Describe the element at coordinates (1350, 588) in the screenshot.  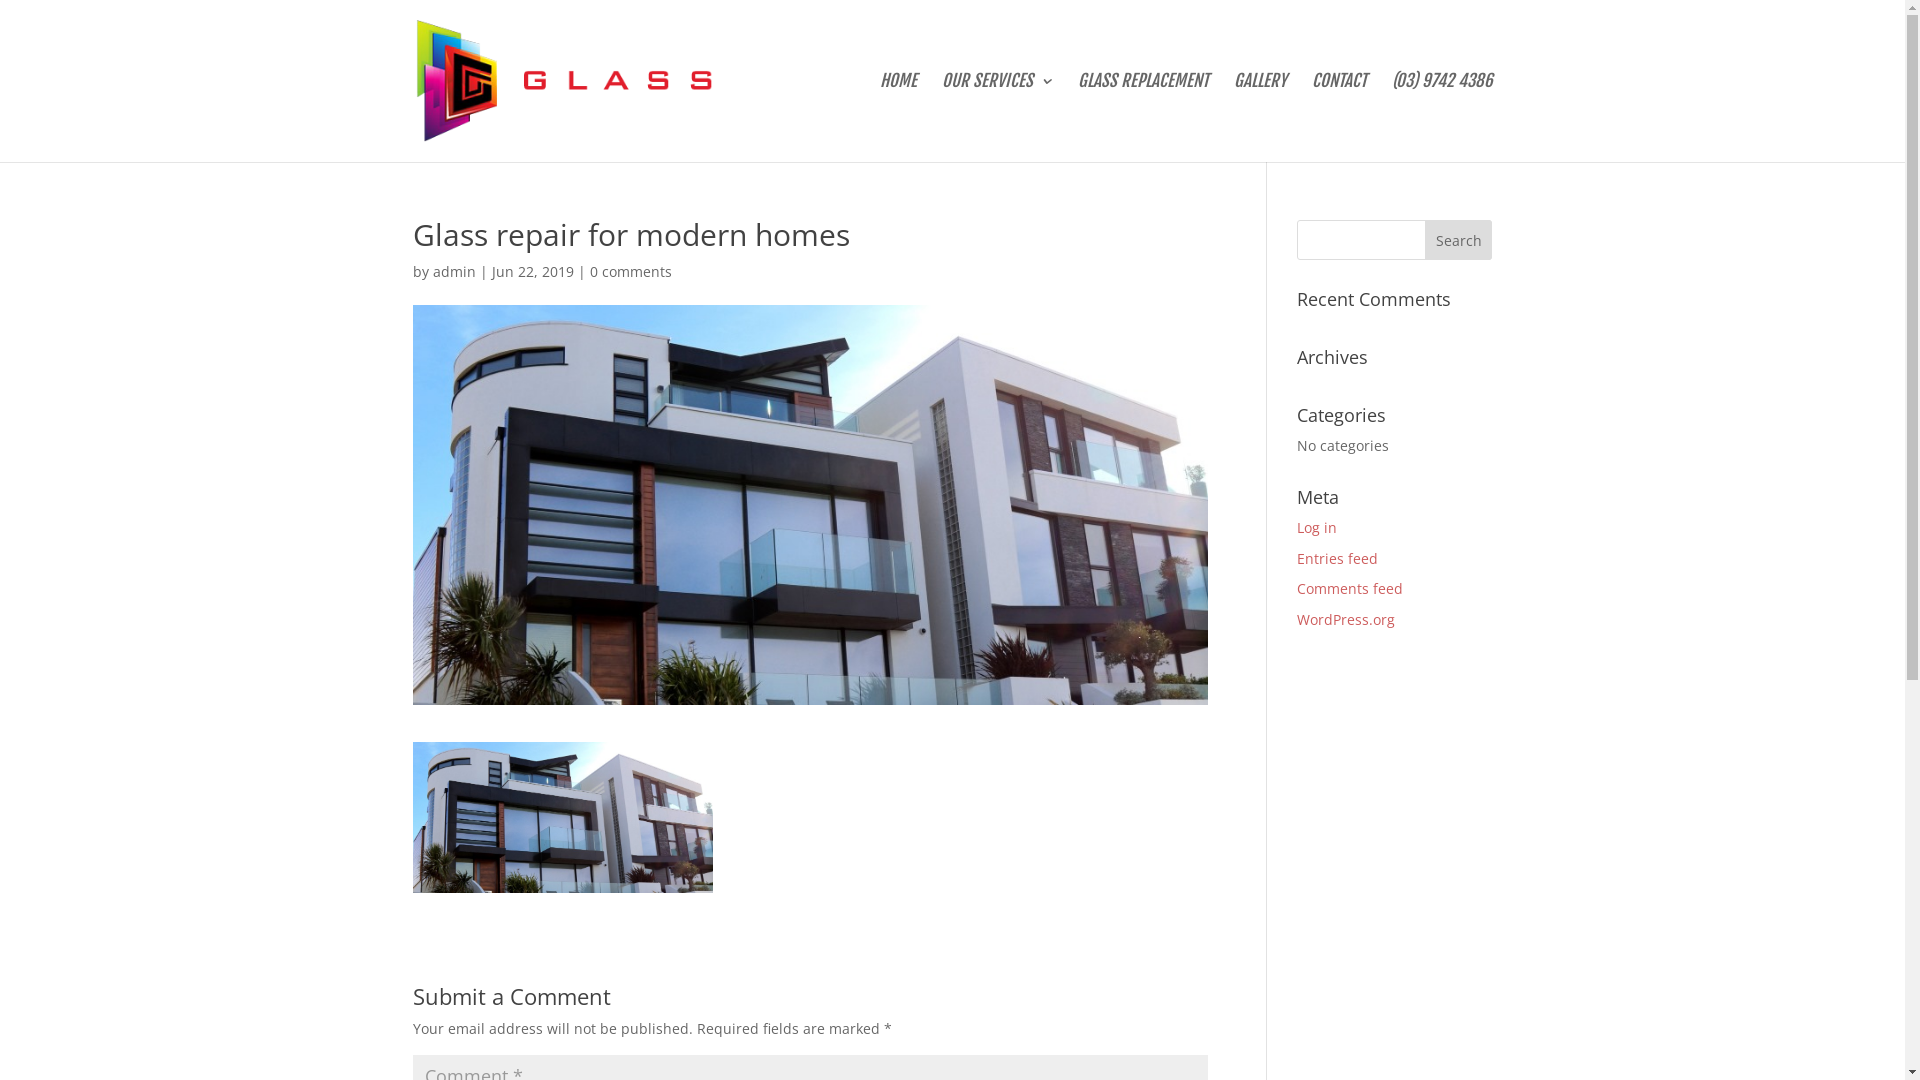
I see `Comments feed` at that location.